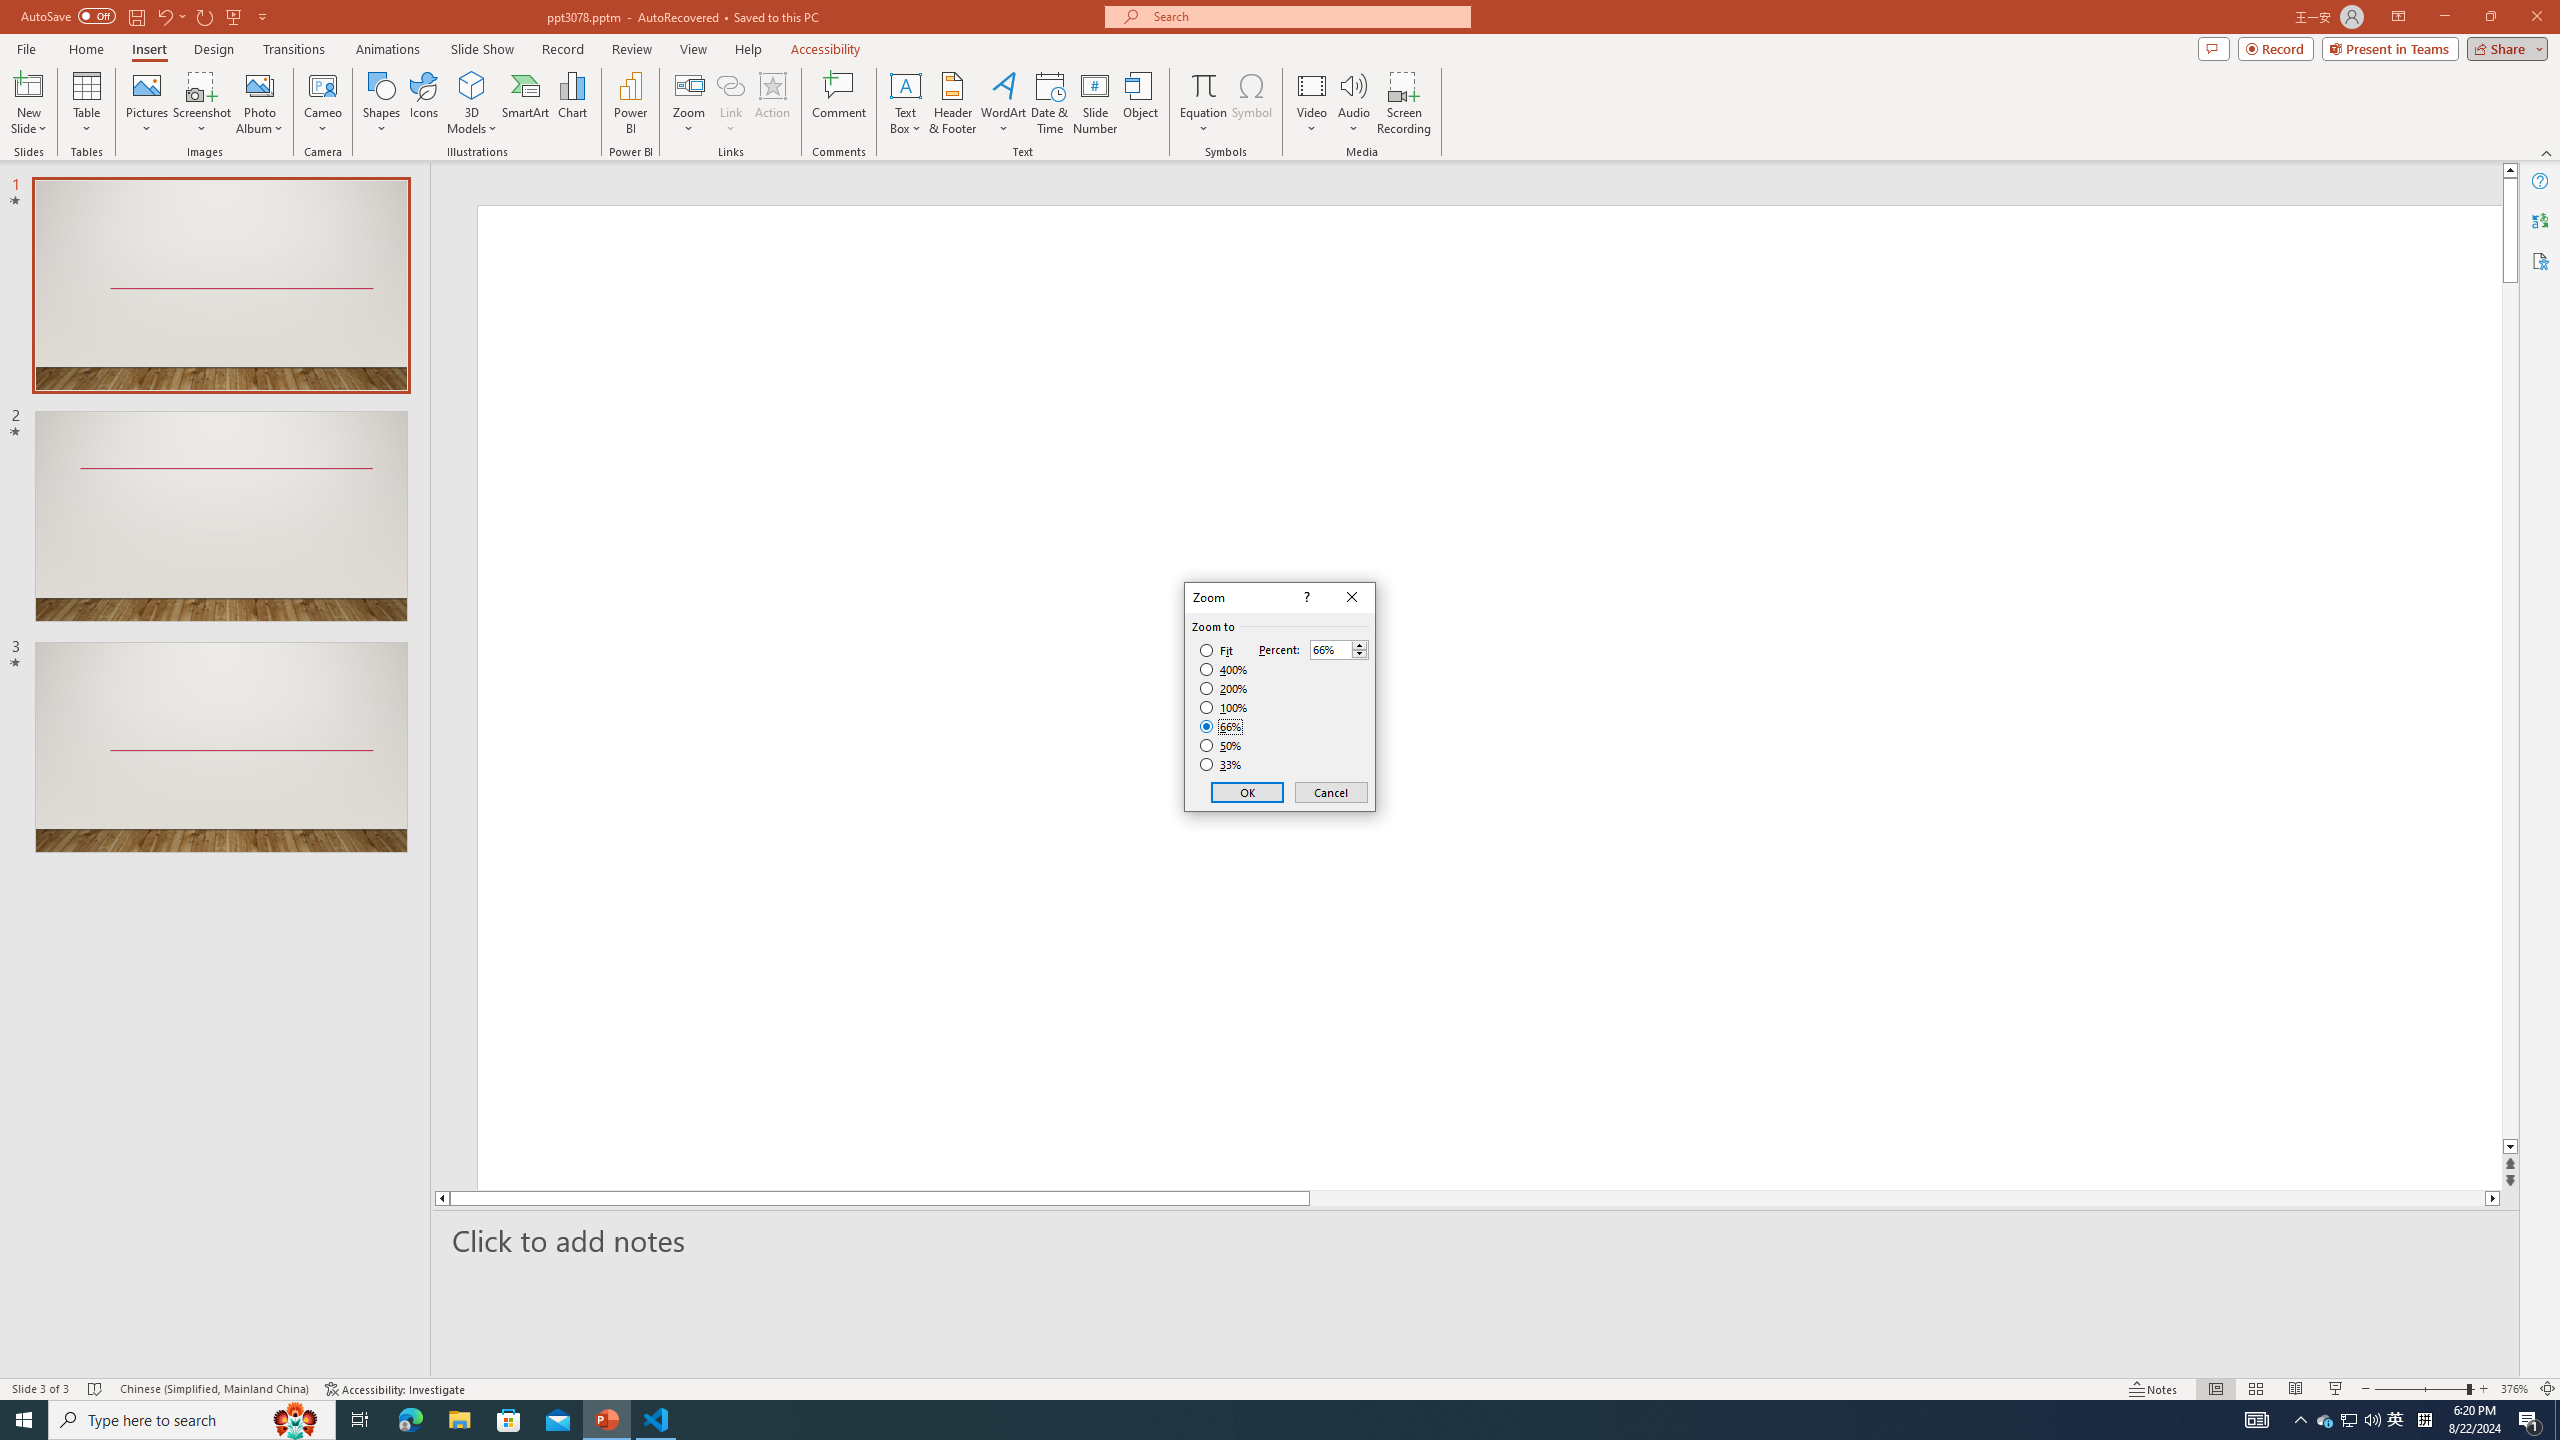  Describe the element at coordinates (772, 103) in the screenshot. I see `Task View` at that location.